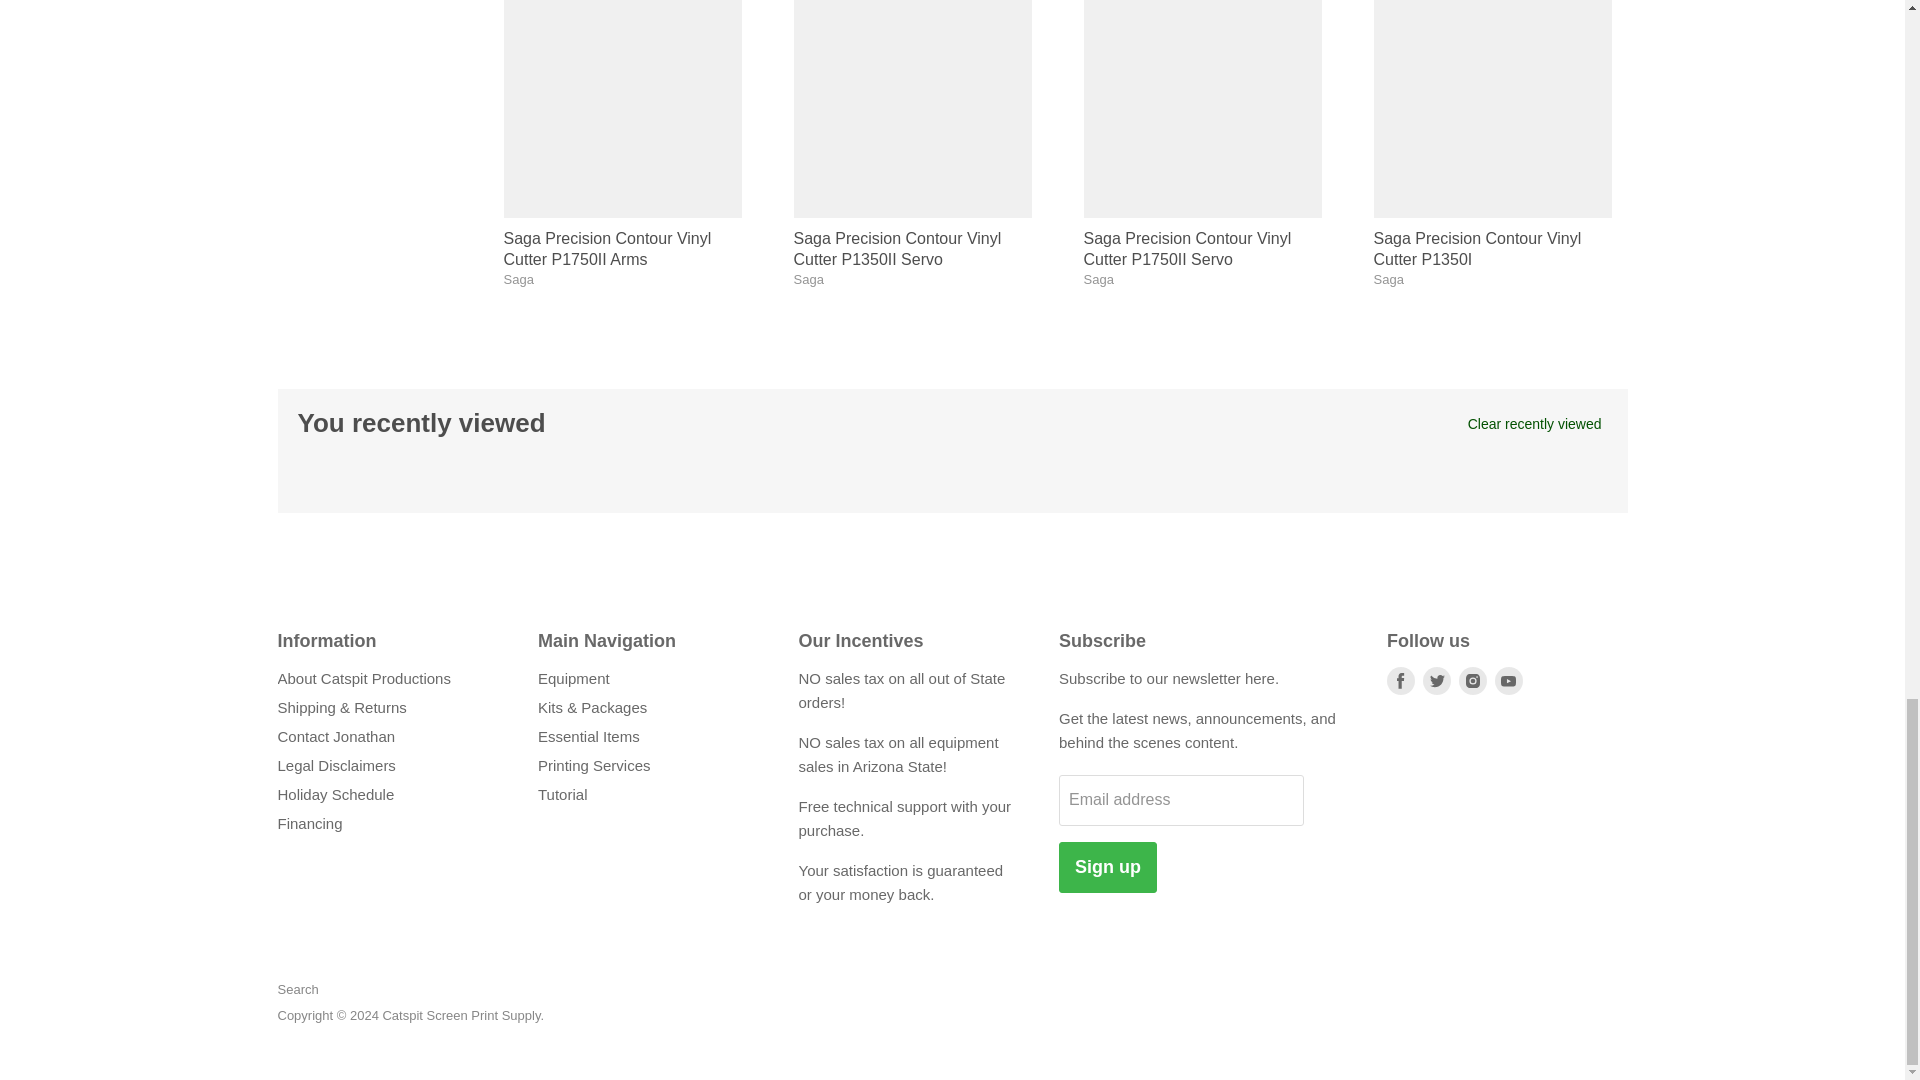 This screenshot has height=1080, width=1920. Describe the element at coordinates (518, 280) in the screenshot. I see `Saga` at that location.